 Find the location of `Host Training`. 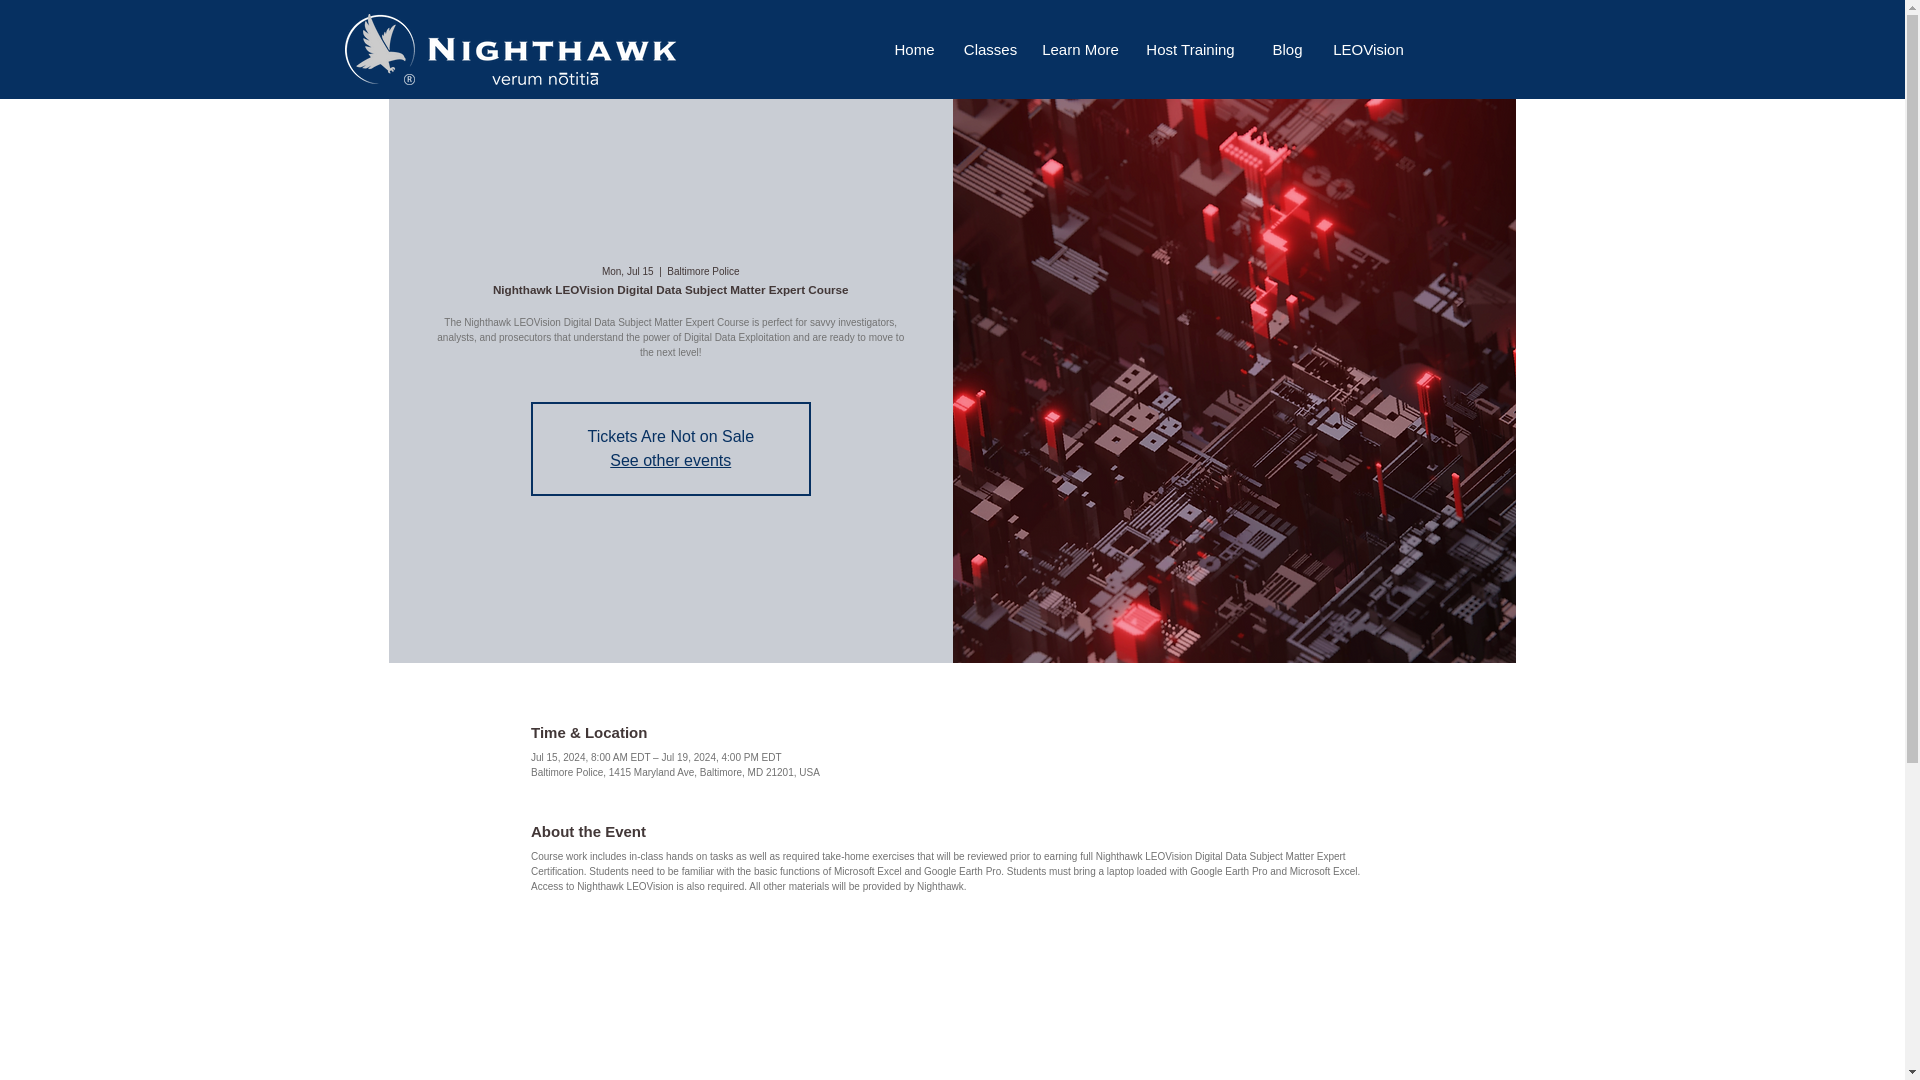

Host Training is located at coordinates (1190, 49).